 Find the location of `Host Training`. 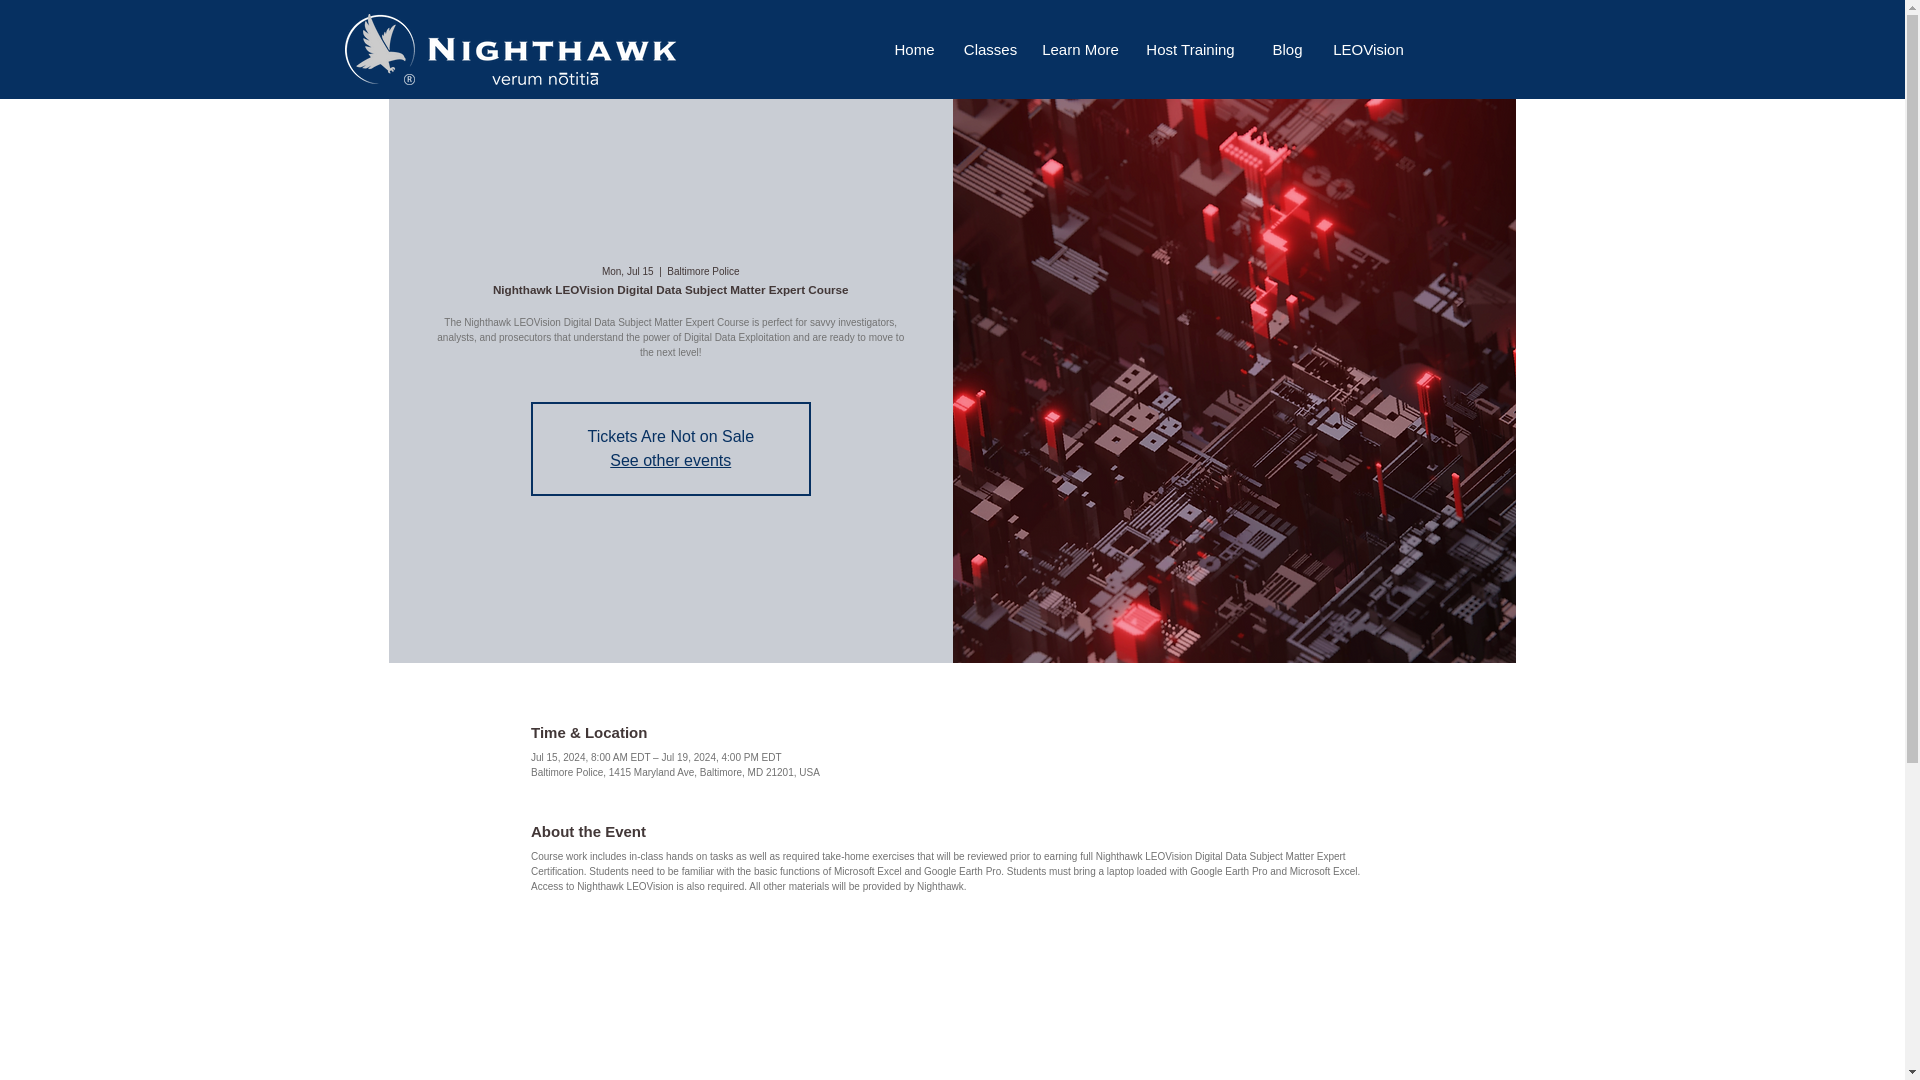

Host Training is located at coordinates (1190, 49).